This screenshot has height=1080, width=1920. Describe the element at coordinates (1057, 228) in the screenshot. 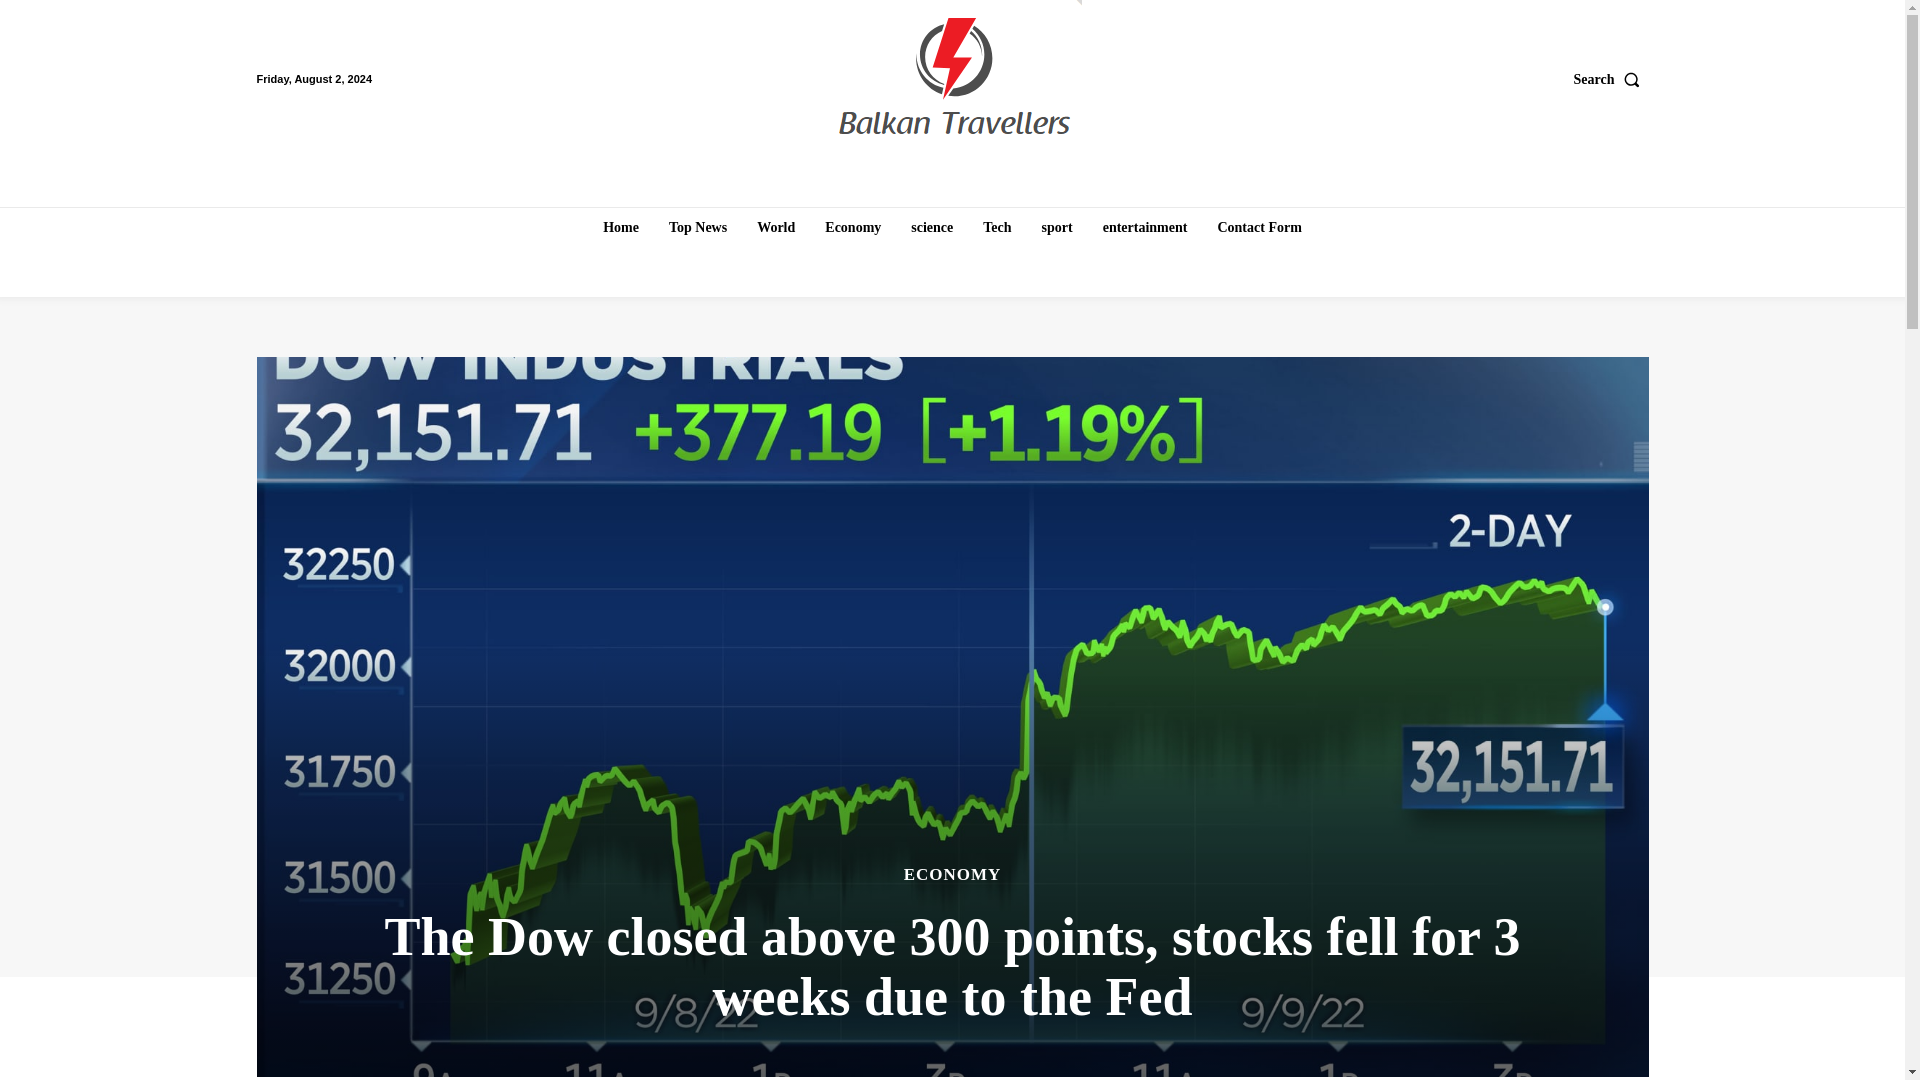

I see `sport` at that location.